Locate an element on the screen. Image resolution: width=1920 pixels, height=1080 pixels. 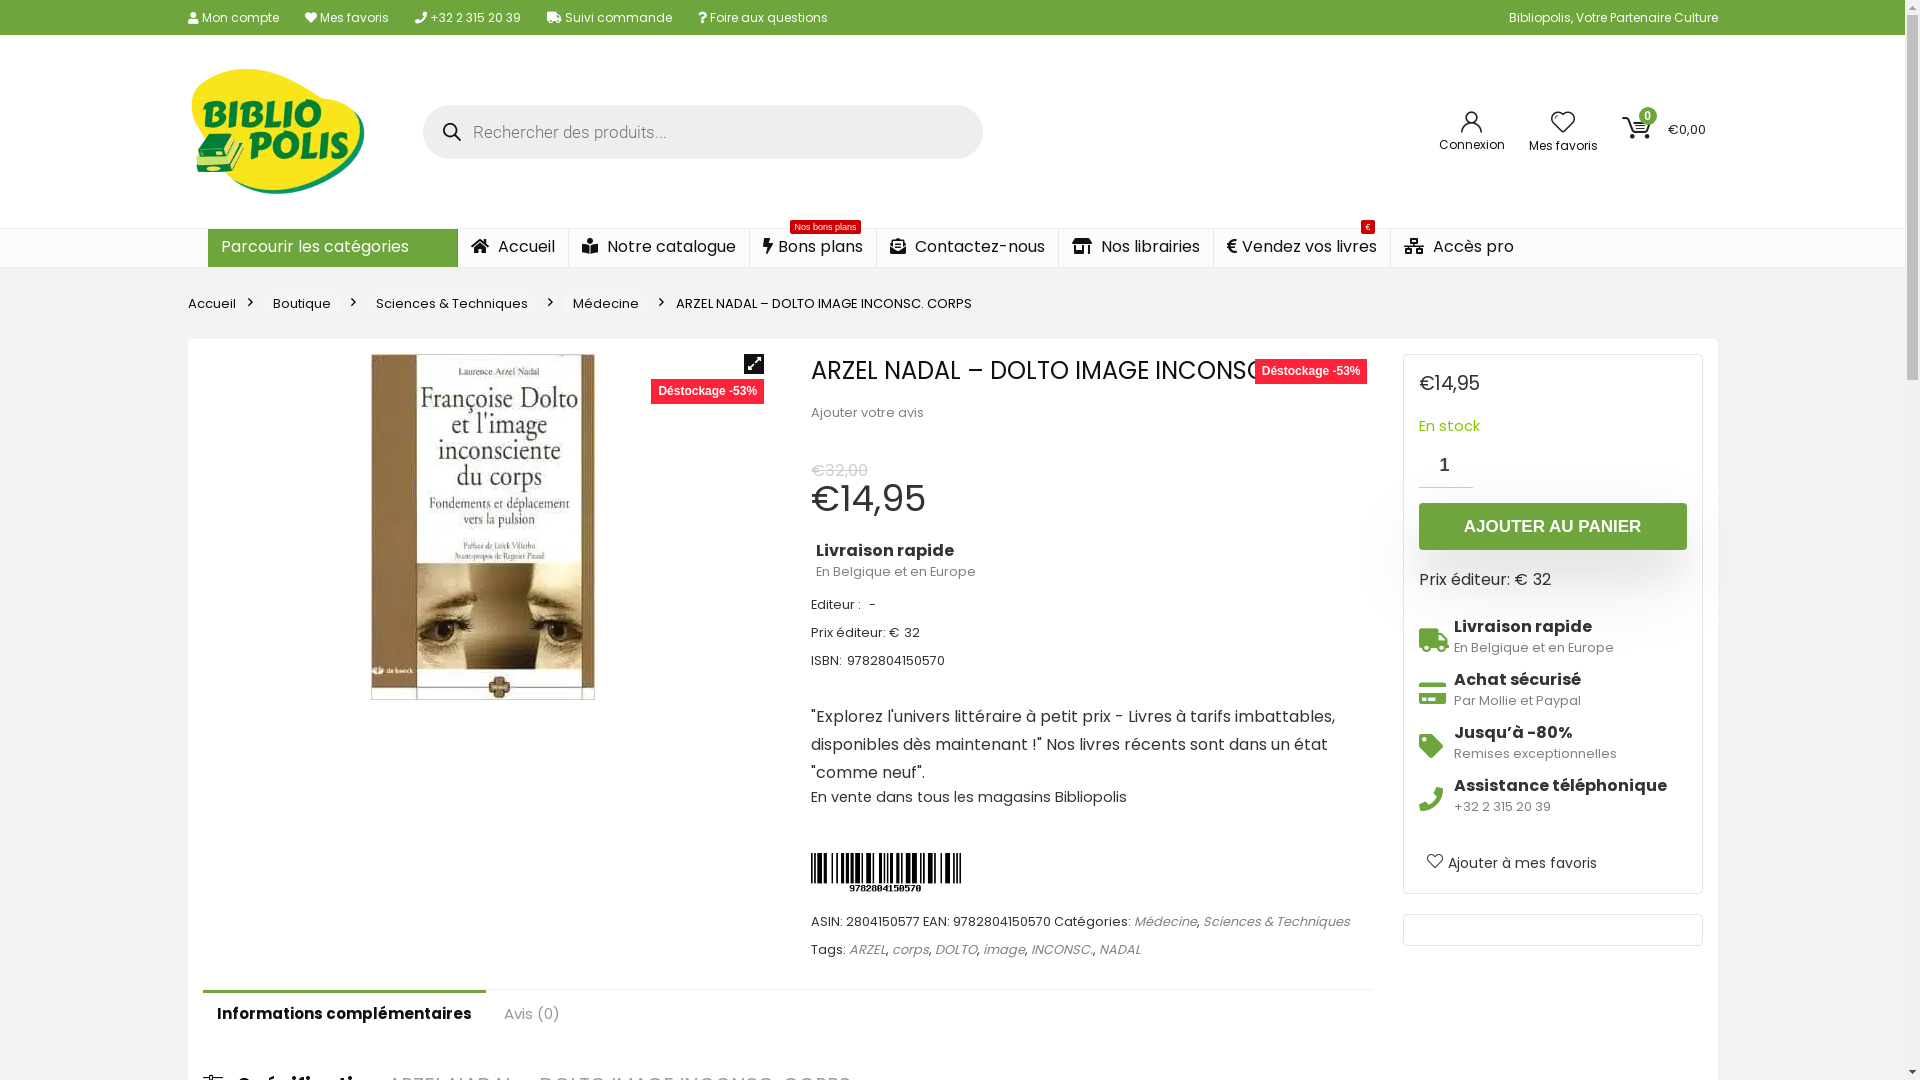
arzel-nadal-dolto-image-inconsc-corps is located at coordinates (483, 527).